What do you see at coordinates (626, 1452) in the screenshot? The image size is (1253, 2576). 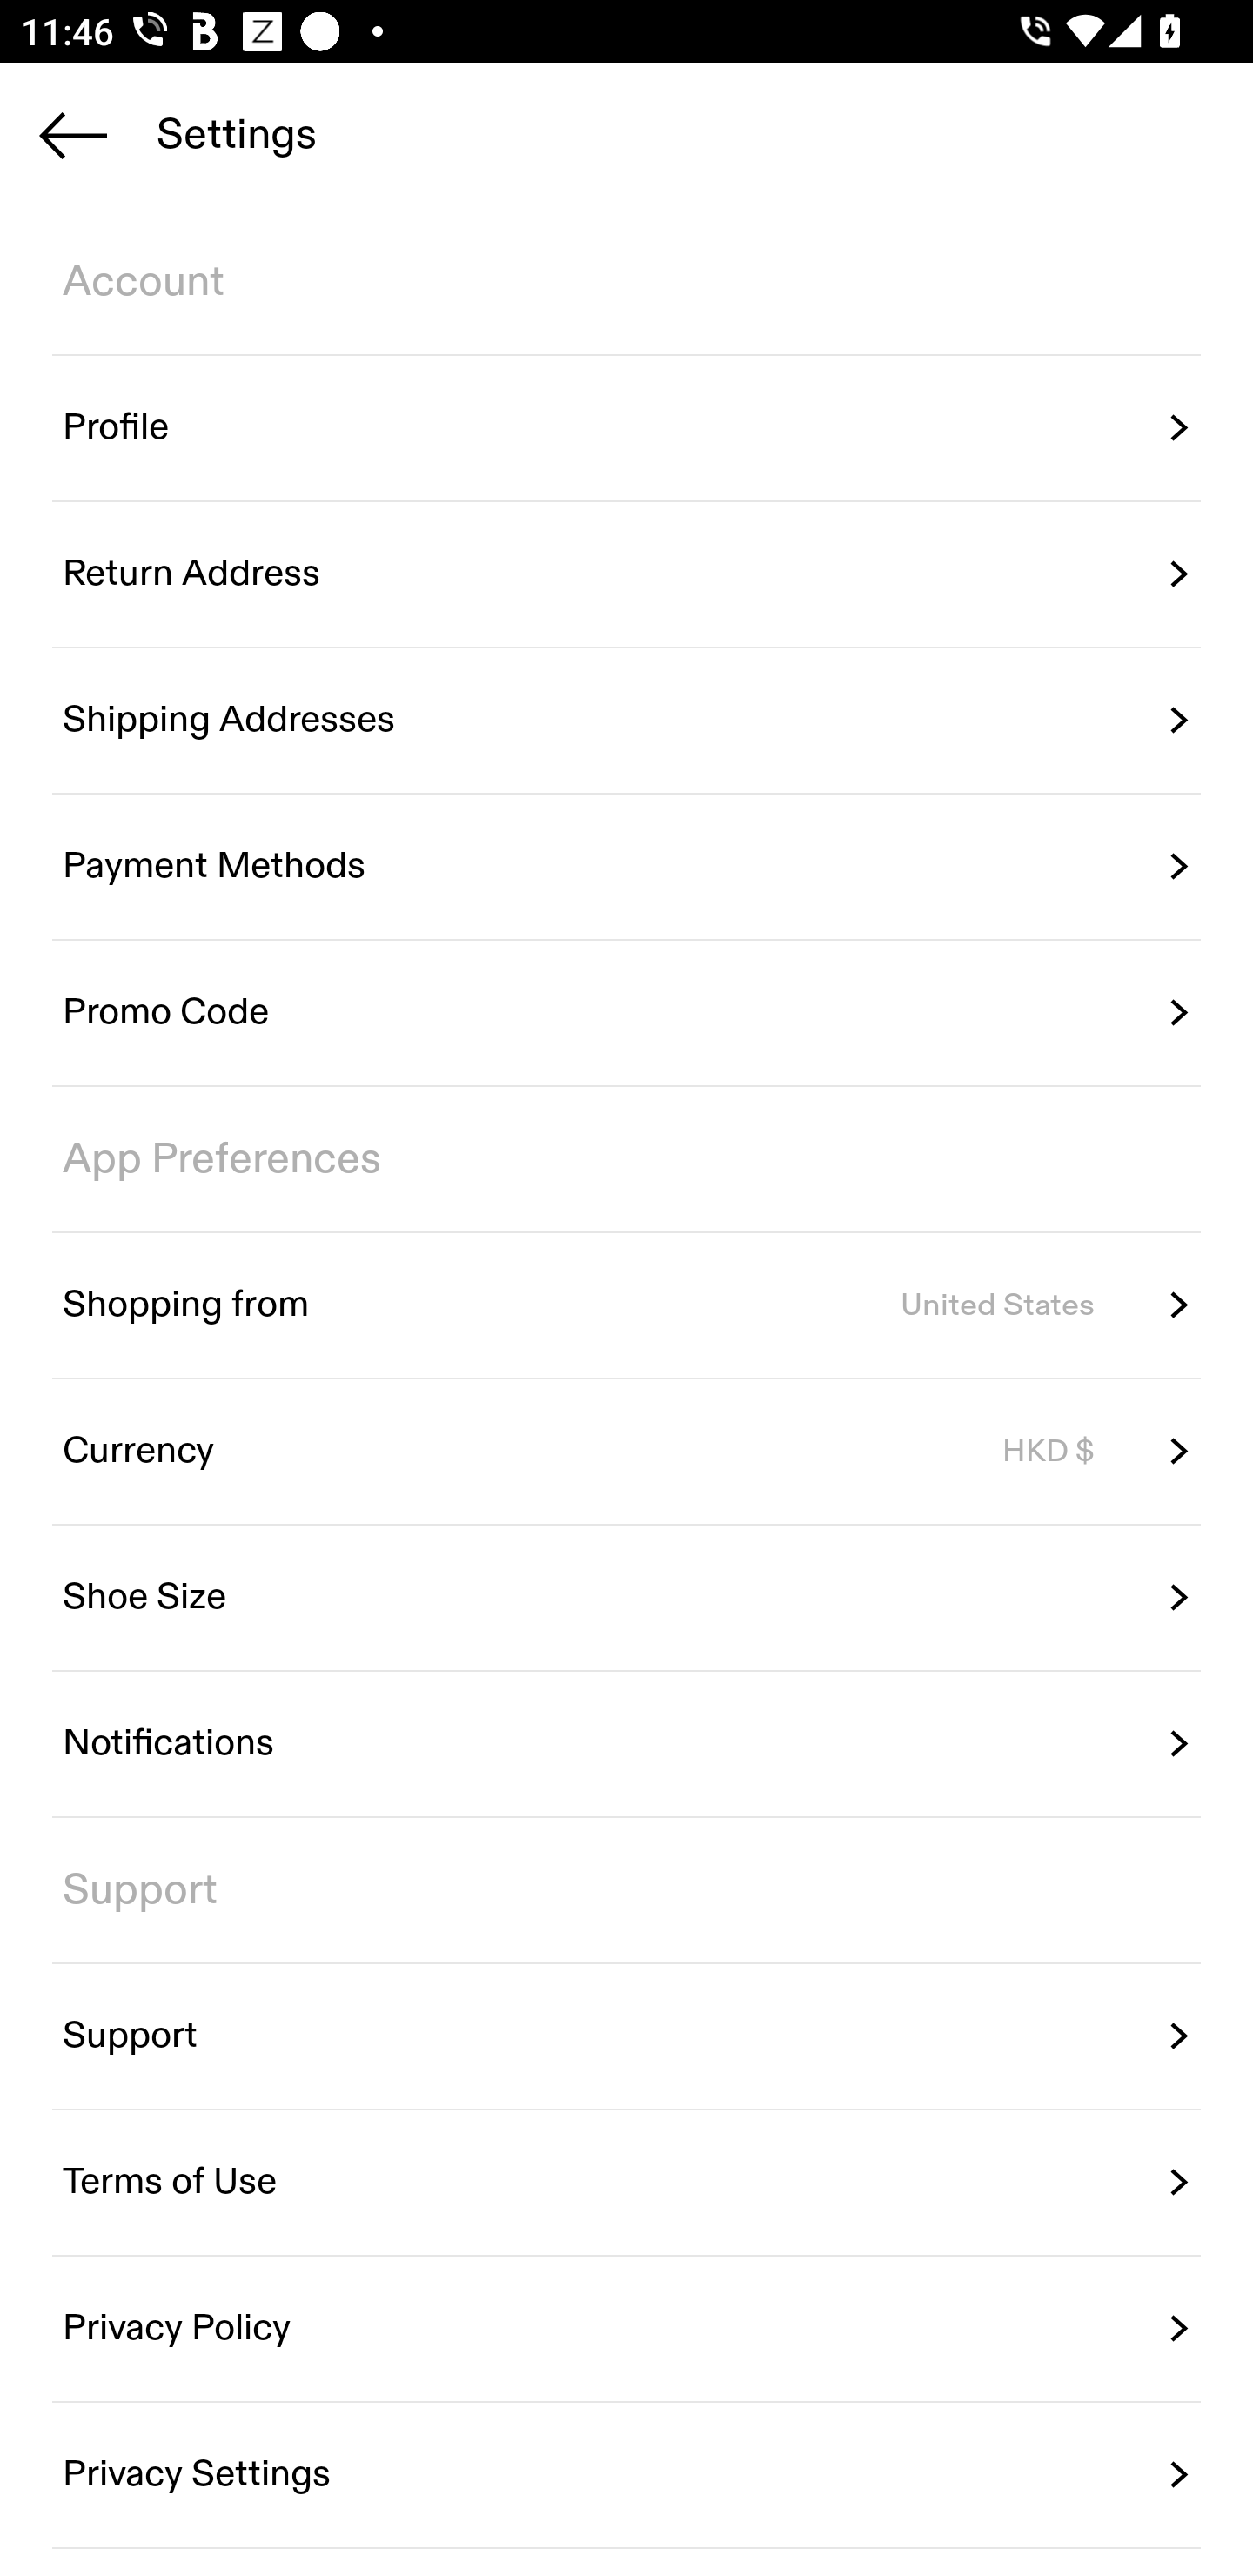 I see `Currency HKD $` at bounding box center [626, 1452].